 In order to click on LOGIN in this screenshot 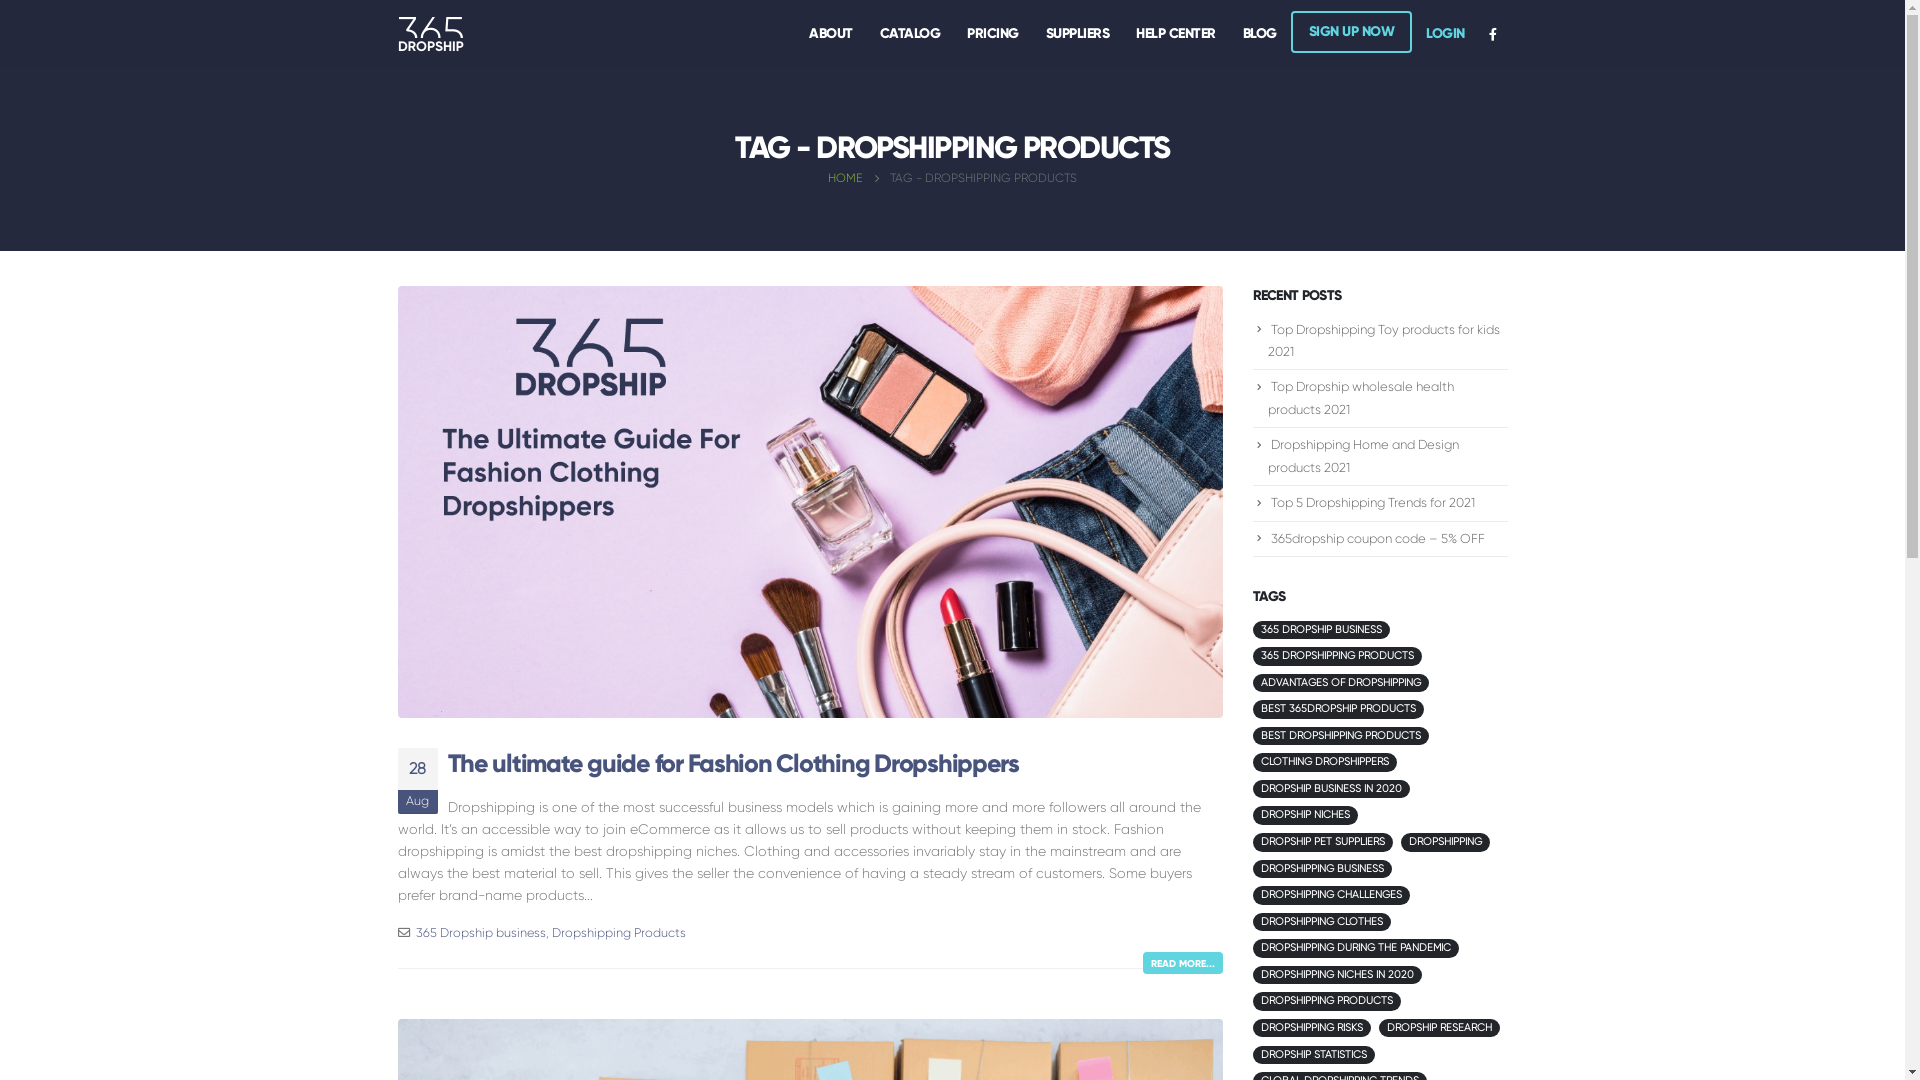, I will do `click(1446, 34)`.